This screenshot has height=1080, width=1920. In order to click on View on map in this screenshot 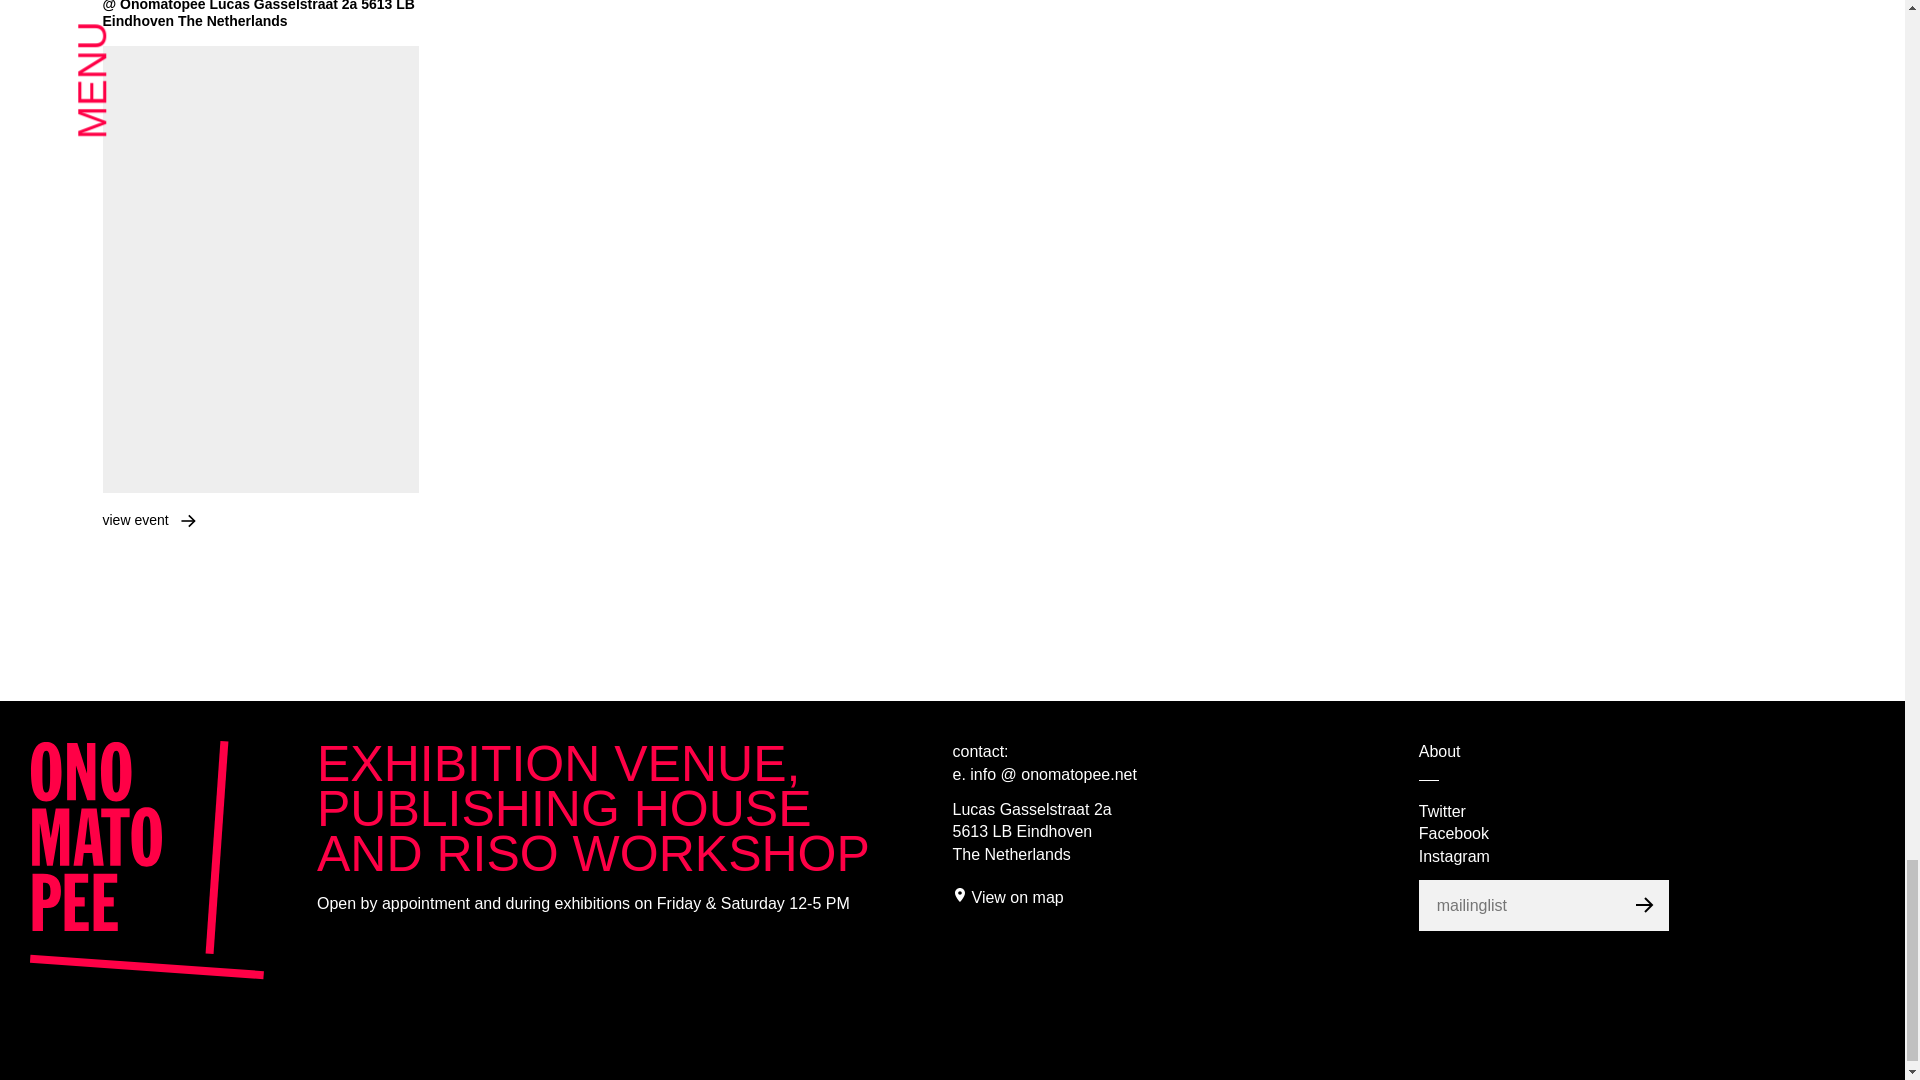, I will do `click(1017, 897)`.